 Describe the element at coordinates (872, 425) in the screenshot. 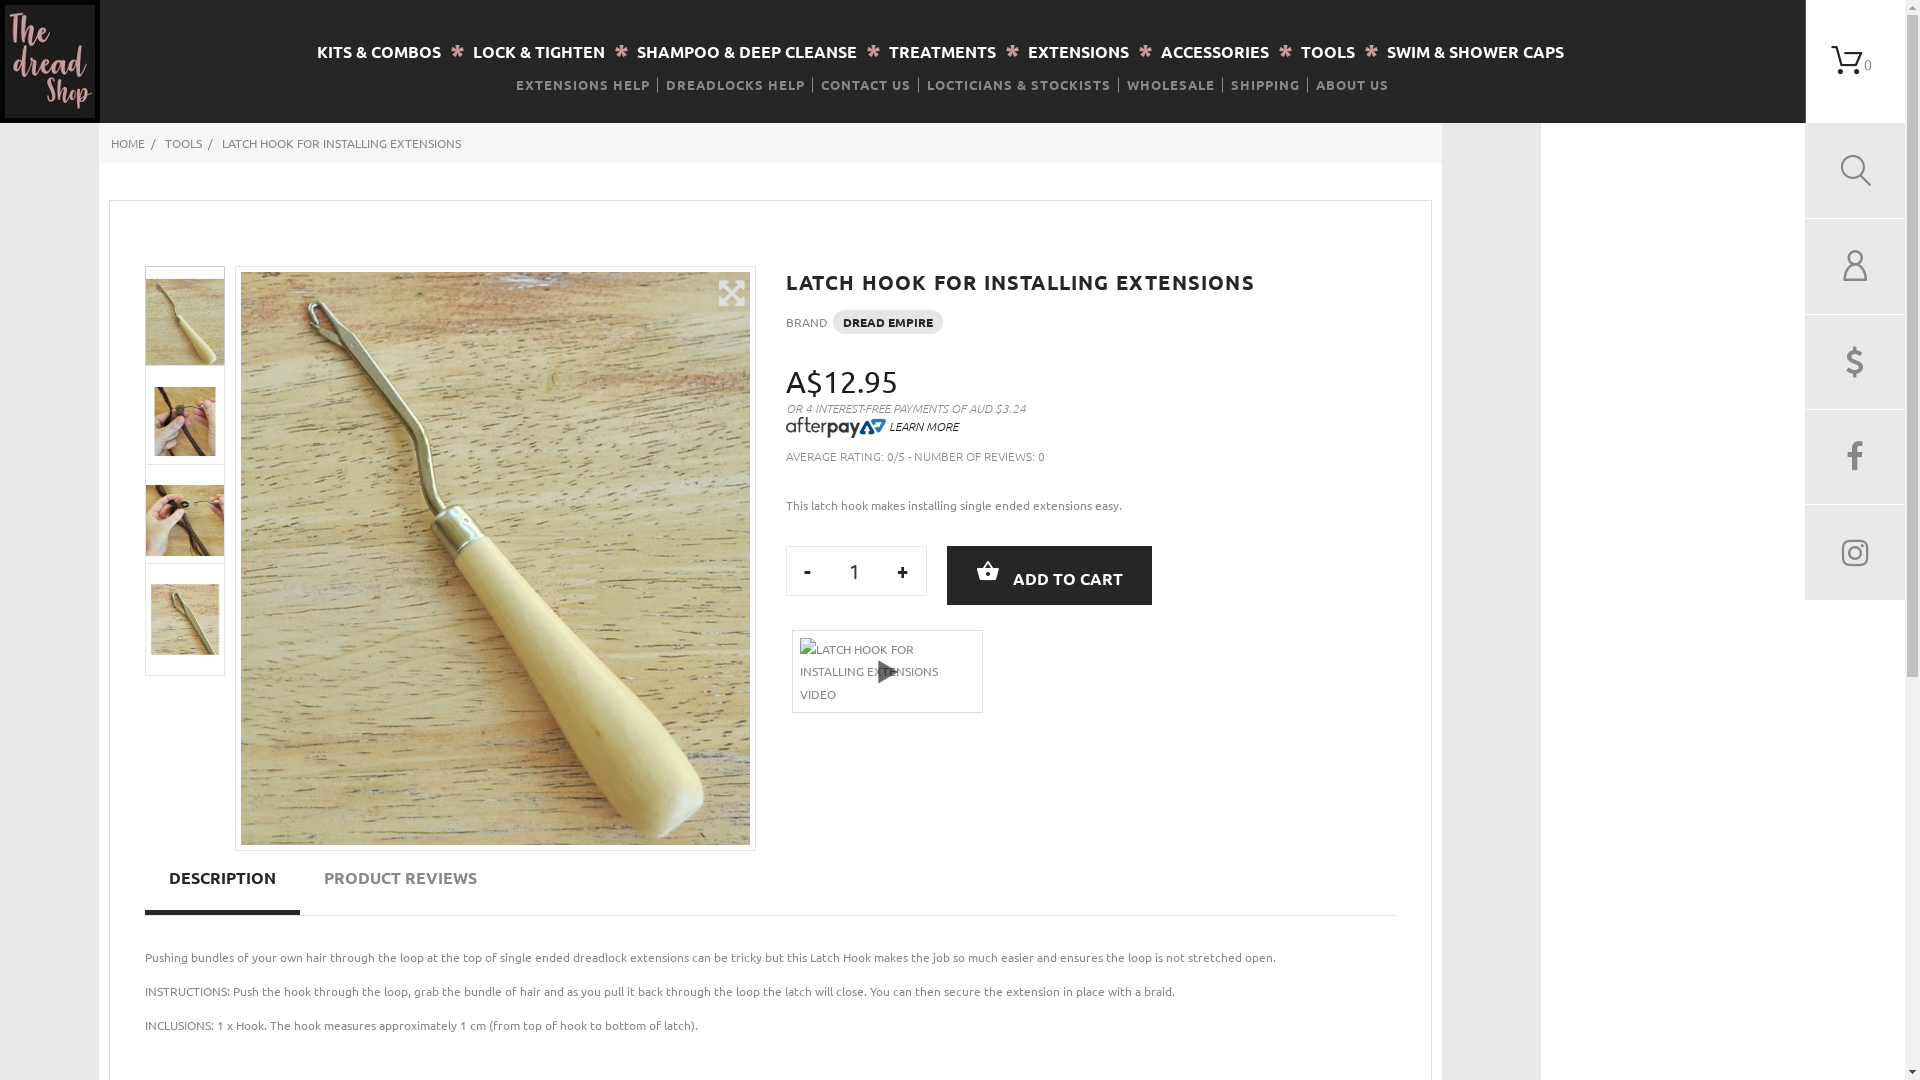

I see `LEARN MORE` at that location.